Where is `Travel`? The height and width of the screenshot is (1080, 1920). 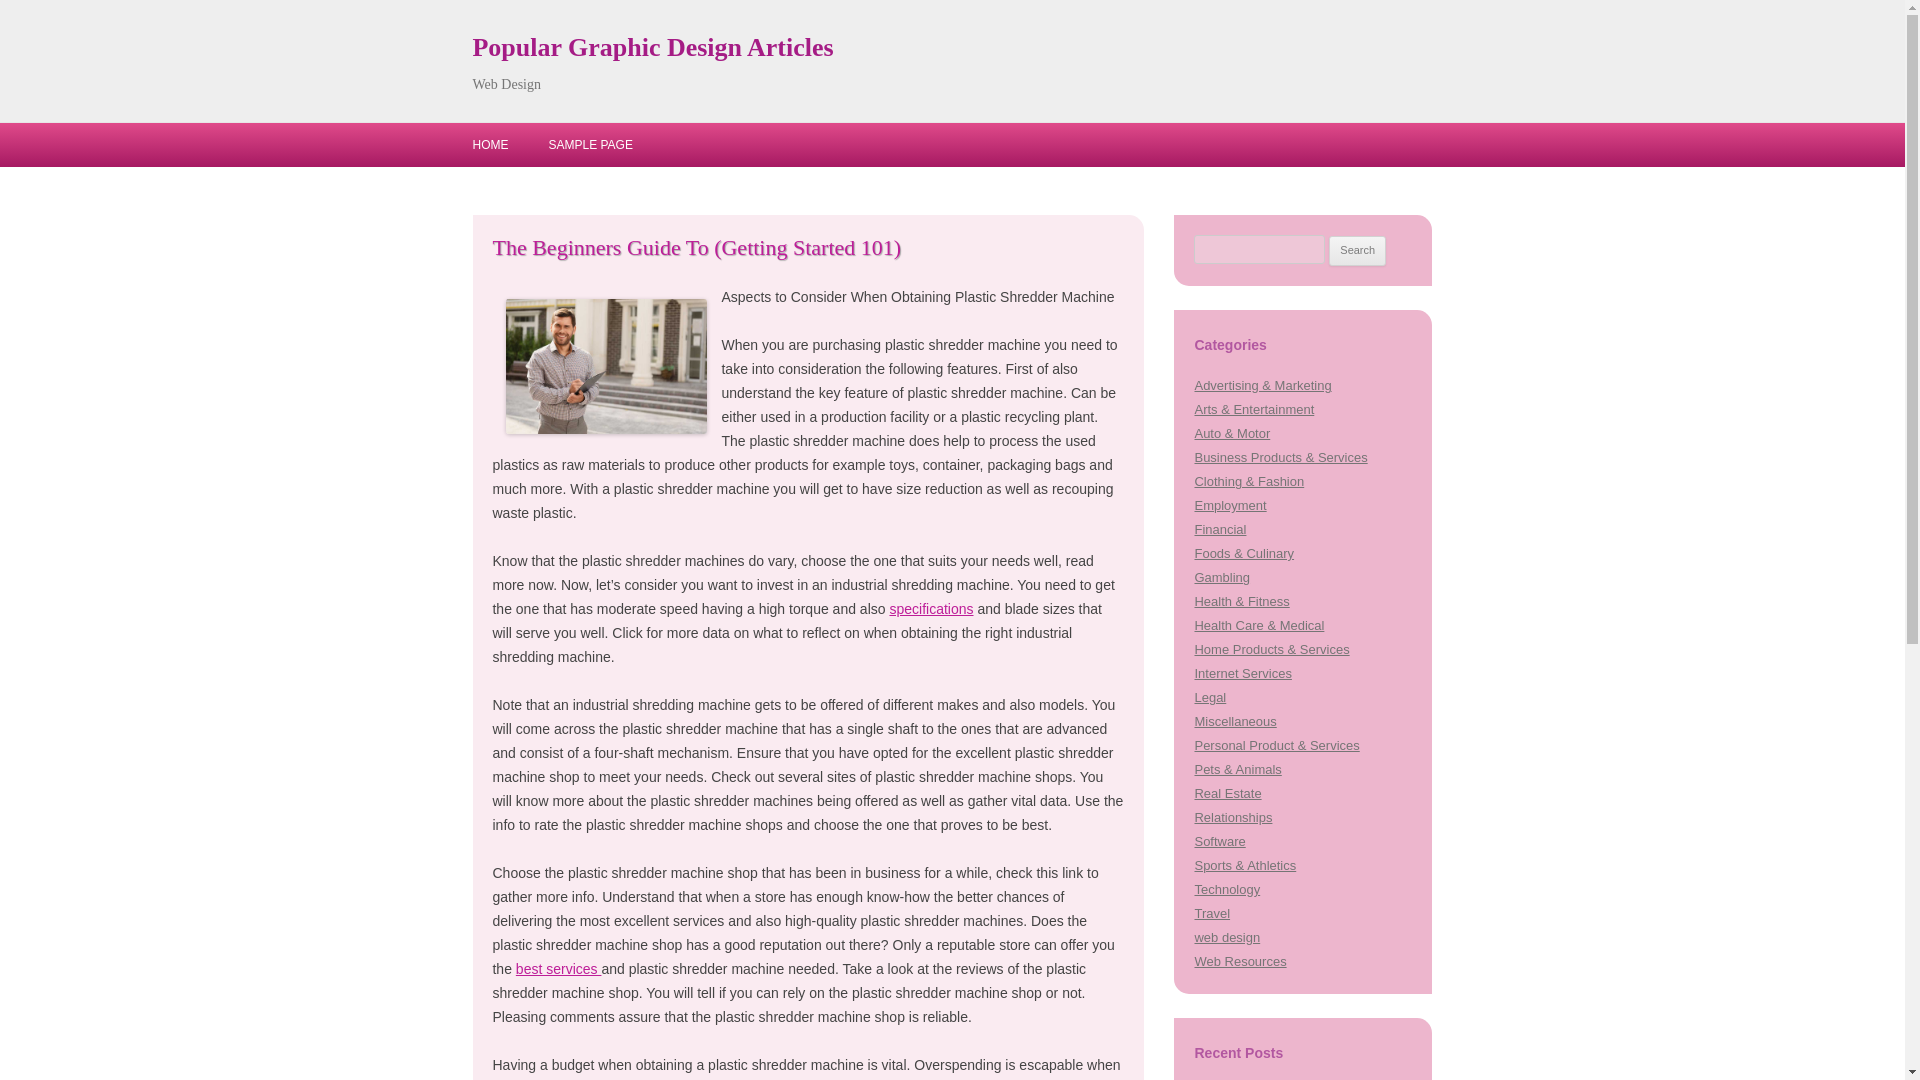
Travel is located at coordinates (1212, 914).